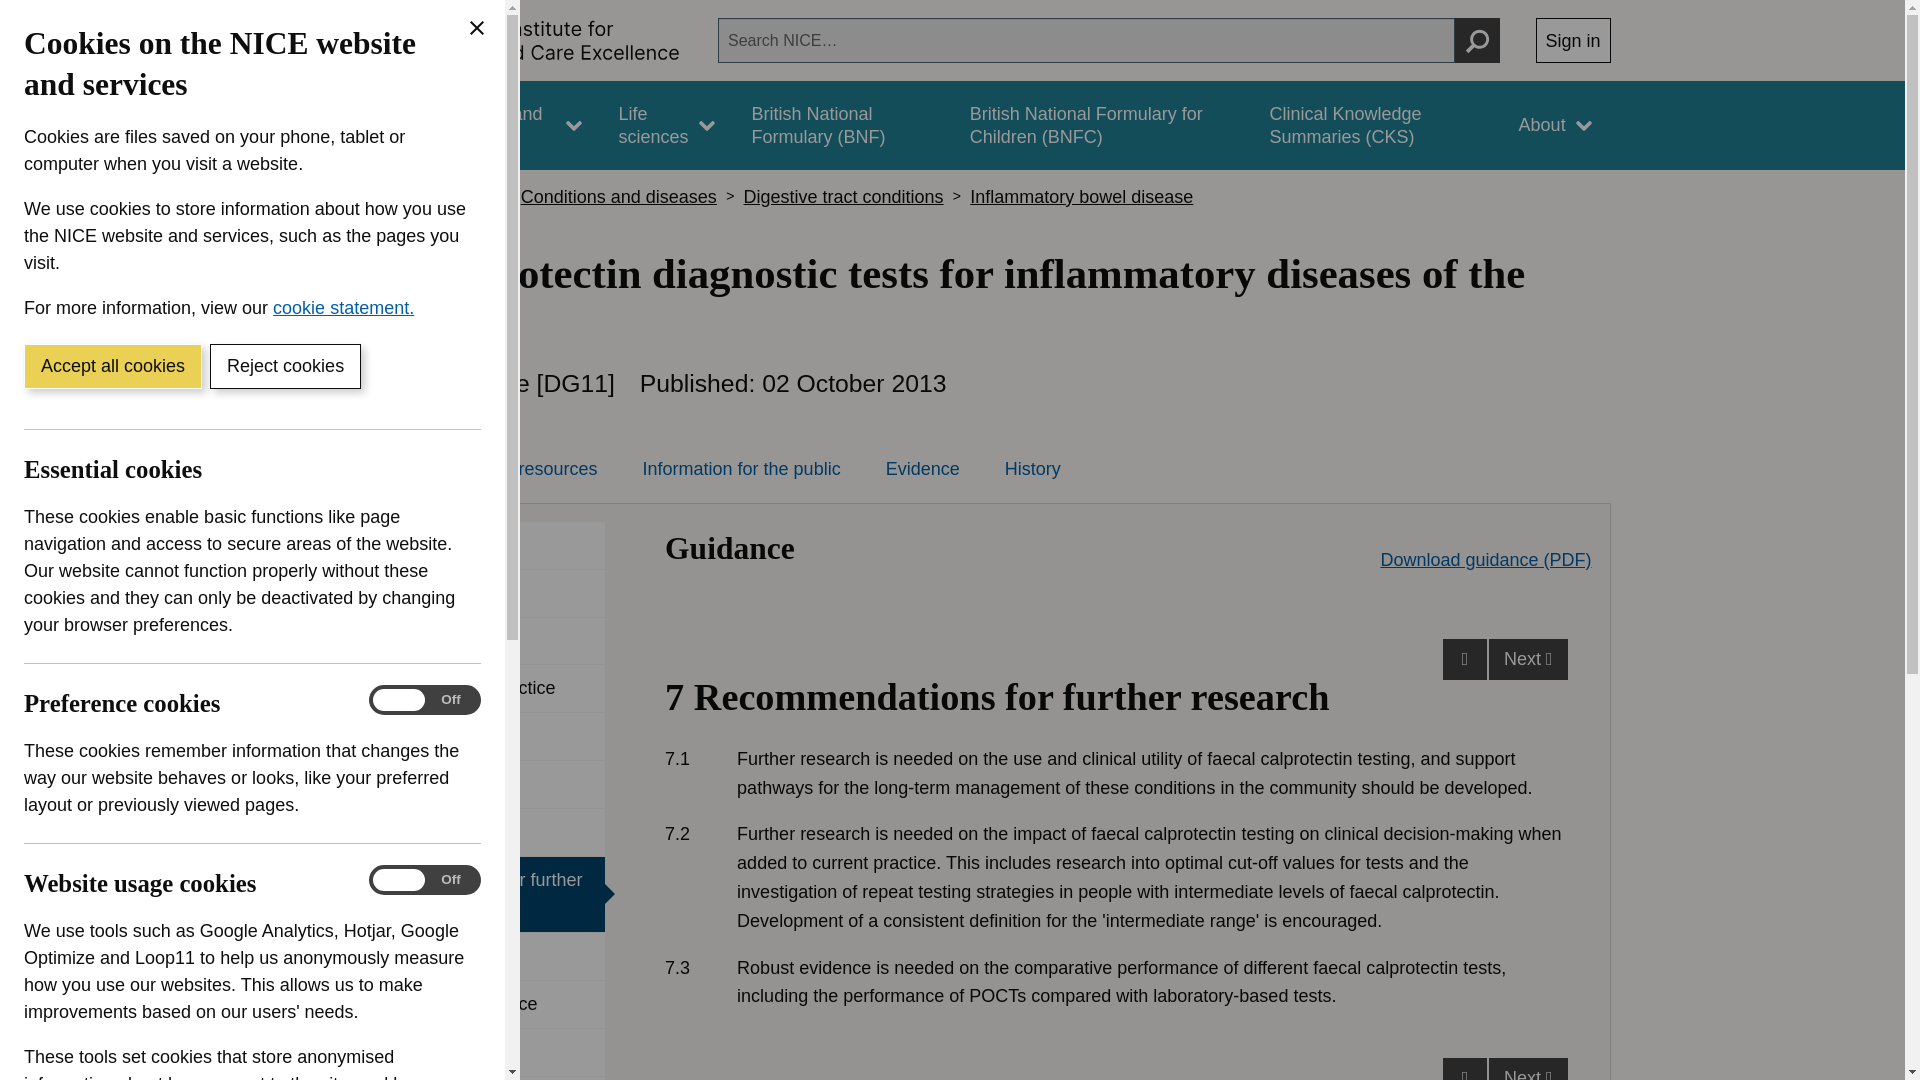 The width and height of the screenshot is (1920, 1080). What do you see at coordinates (666, 125) in the screenshot?
I see `Life sciences` at bounding box center [666, 125].